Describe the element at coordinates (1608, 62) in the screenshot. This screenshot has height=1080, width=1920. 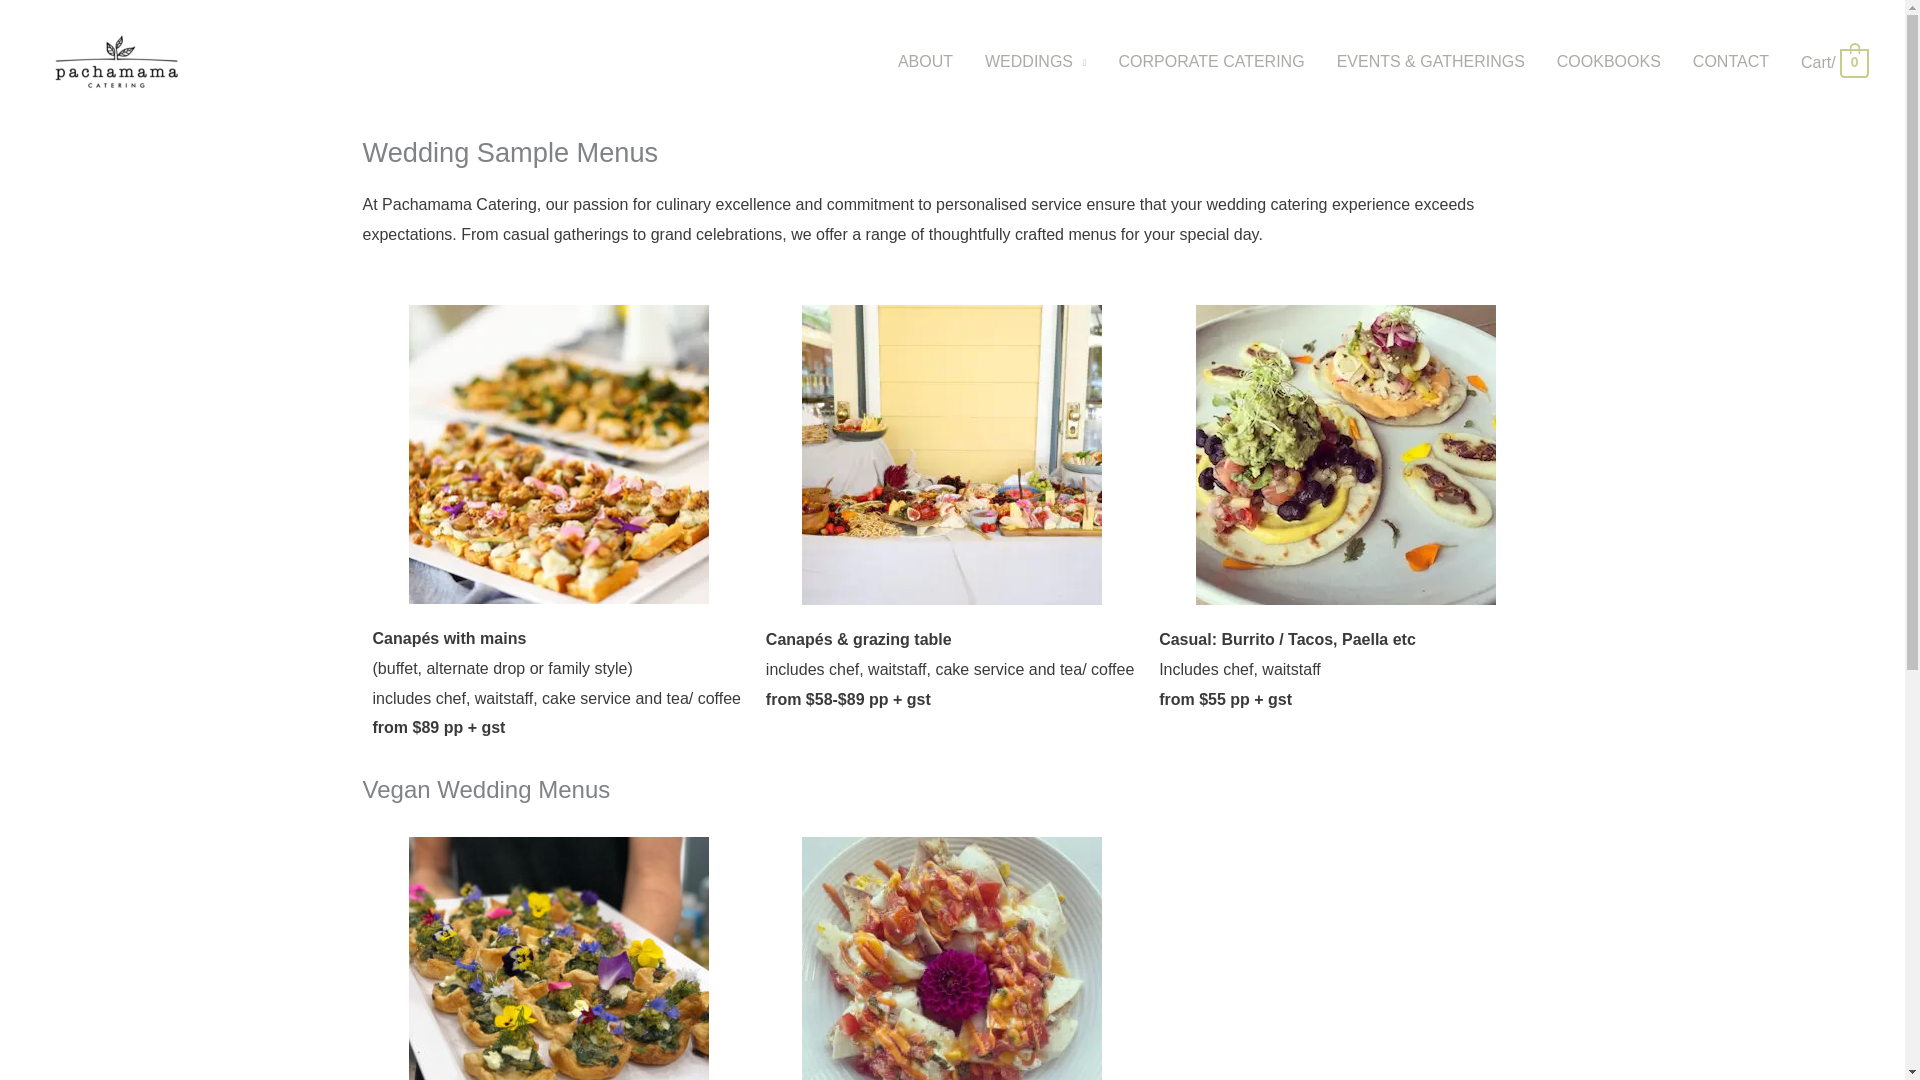
I see `COOKBOOKS` at that location.